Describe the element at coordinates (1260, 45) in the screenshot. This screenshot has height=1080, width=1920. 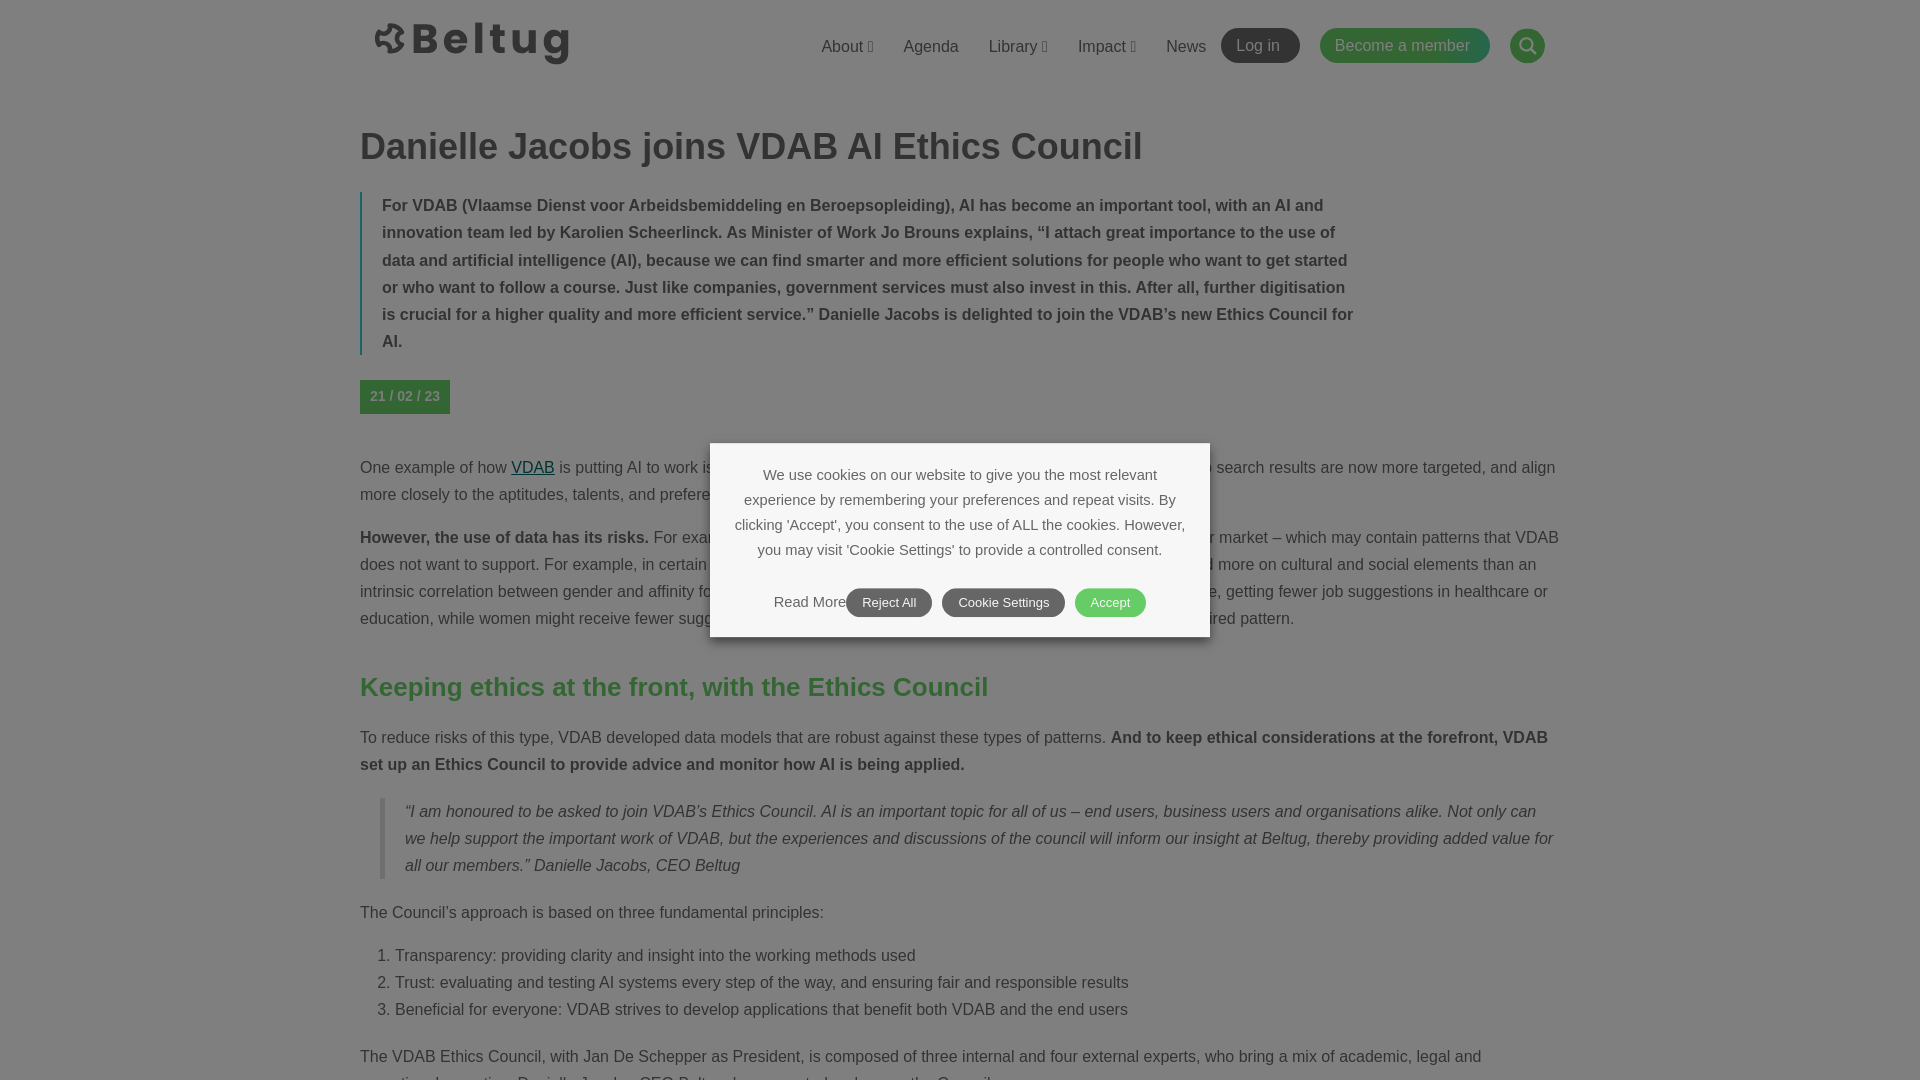
I see `Log in` at that location.